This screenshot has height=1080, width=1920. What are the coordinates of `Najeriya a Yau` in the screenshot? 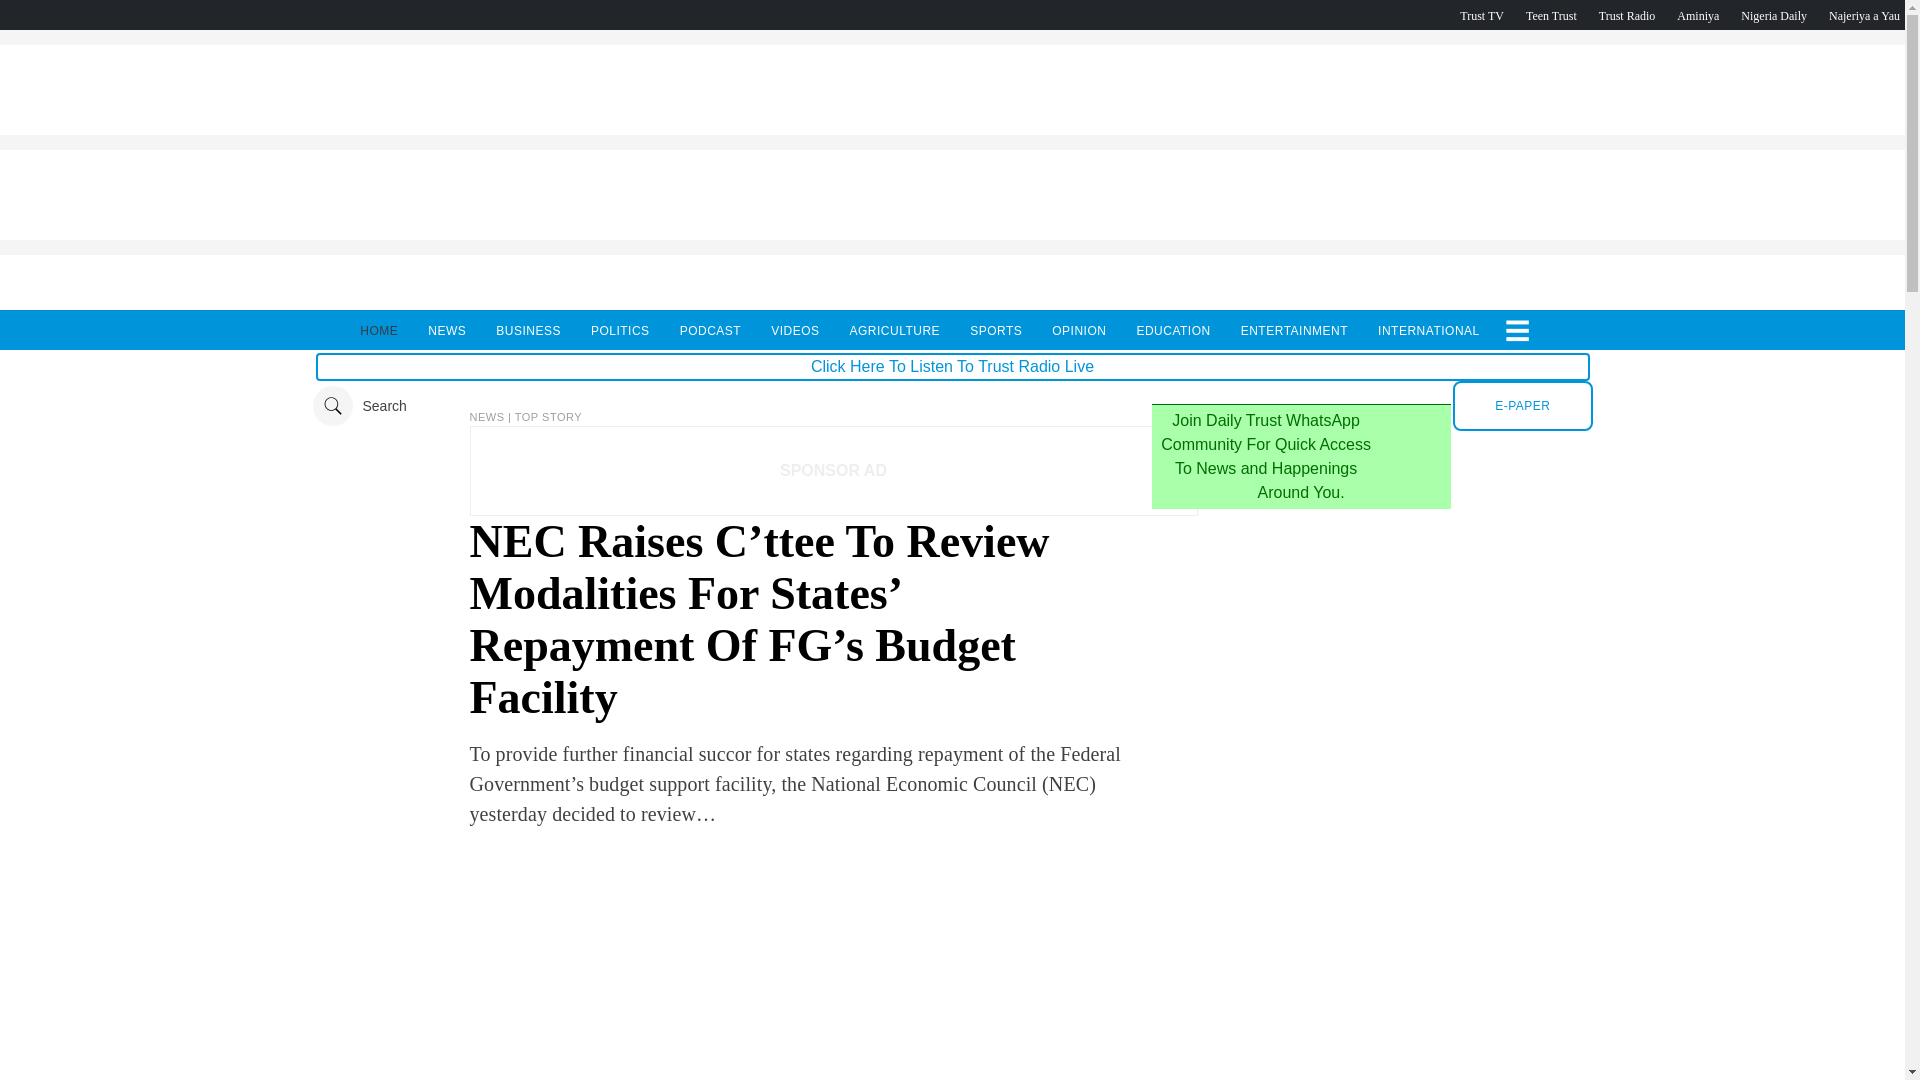 It's located at (1864, 15).